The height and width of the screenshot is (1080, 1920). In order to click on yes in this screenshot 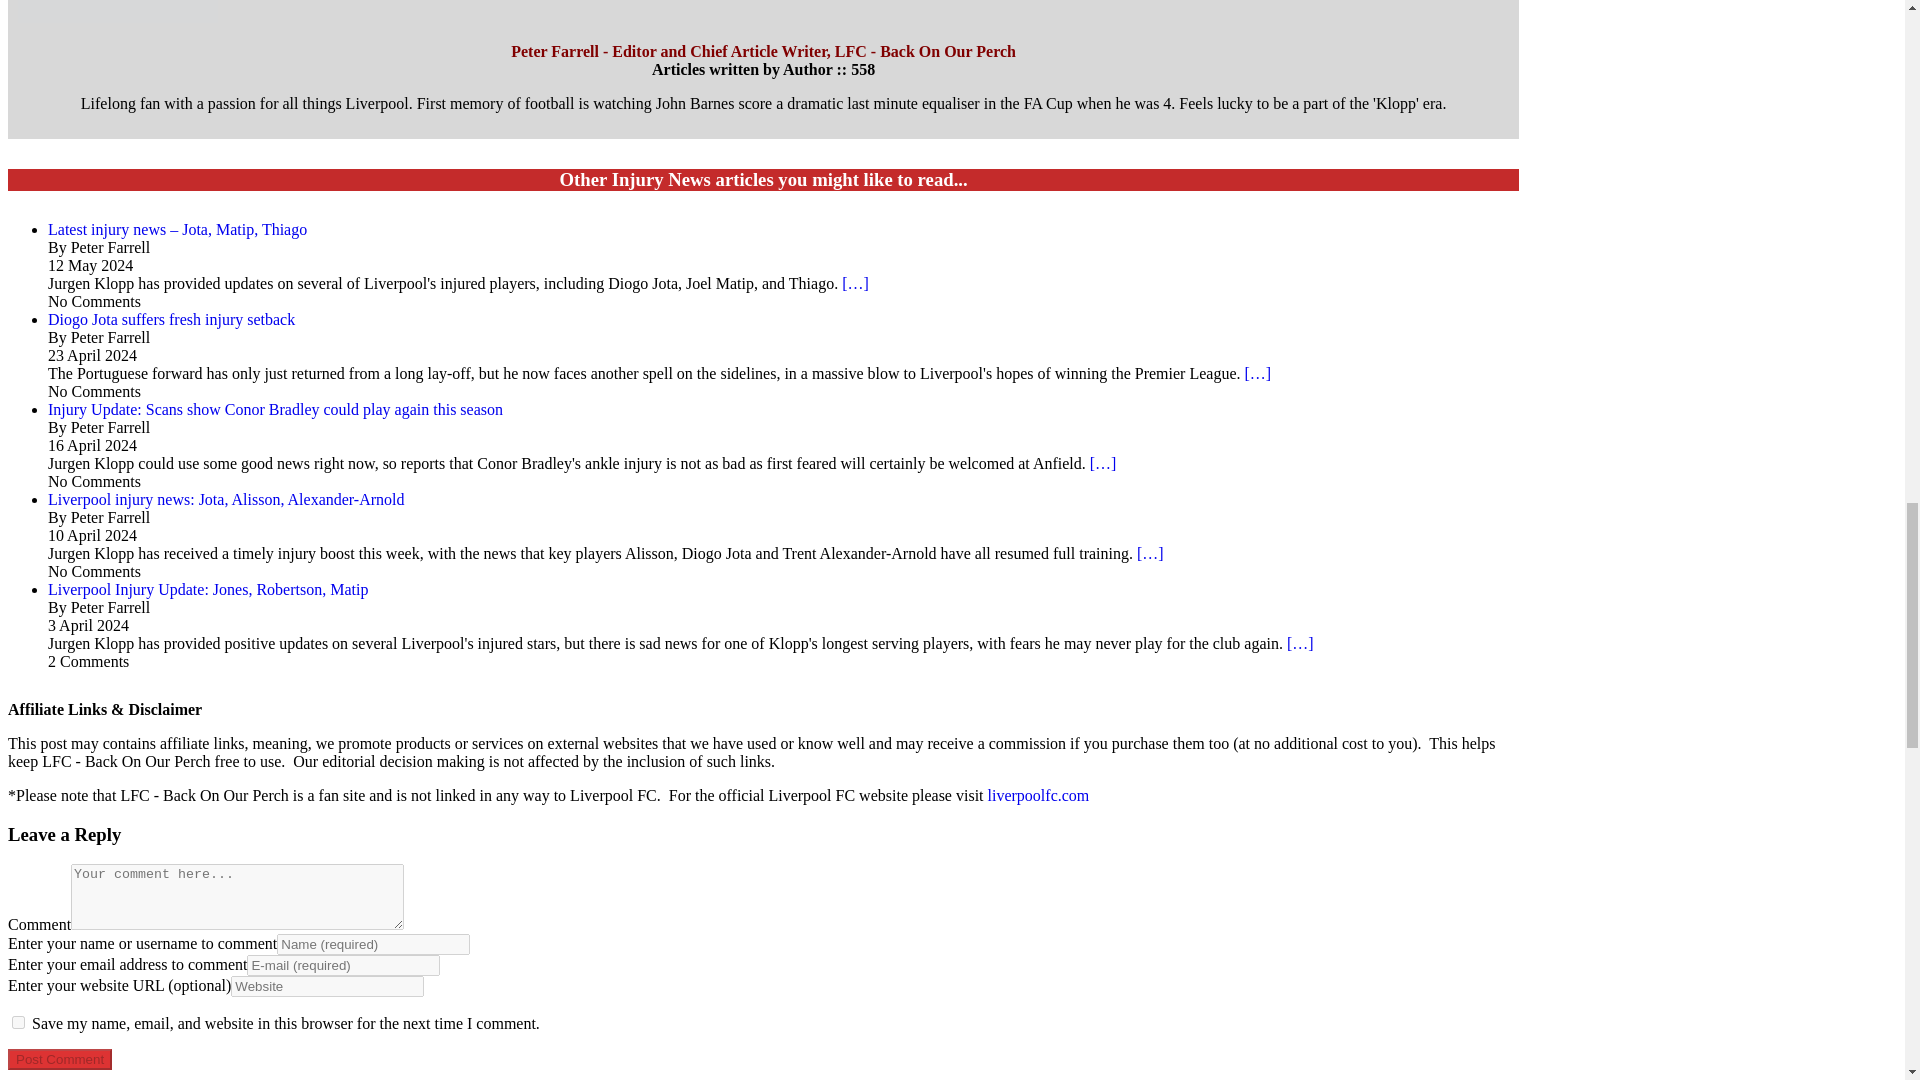, I will do `click(18, 1022)`.